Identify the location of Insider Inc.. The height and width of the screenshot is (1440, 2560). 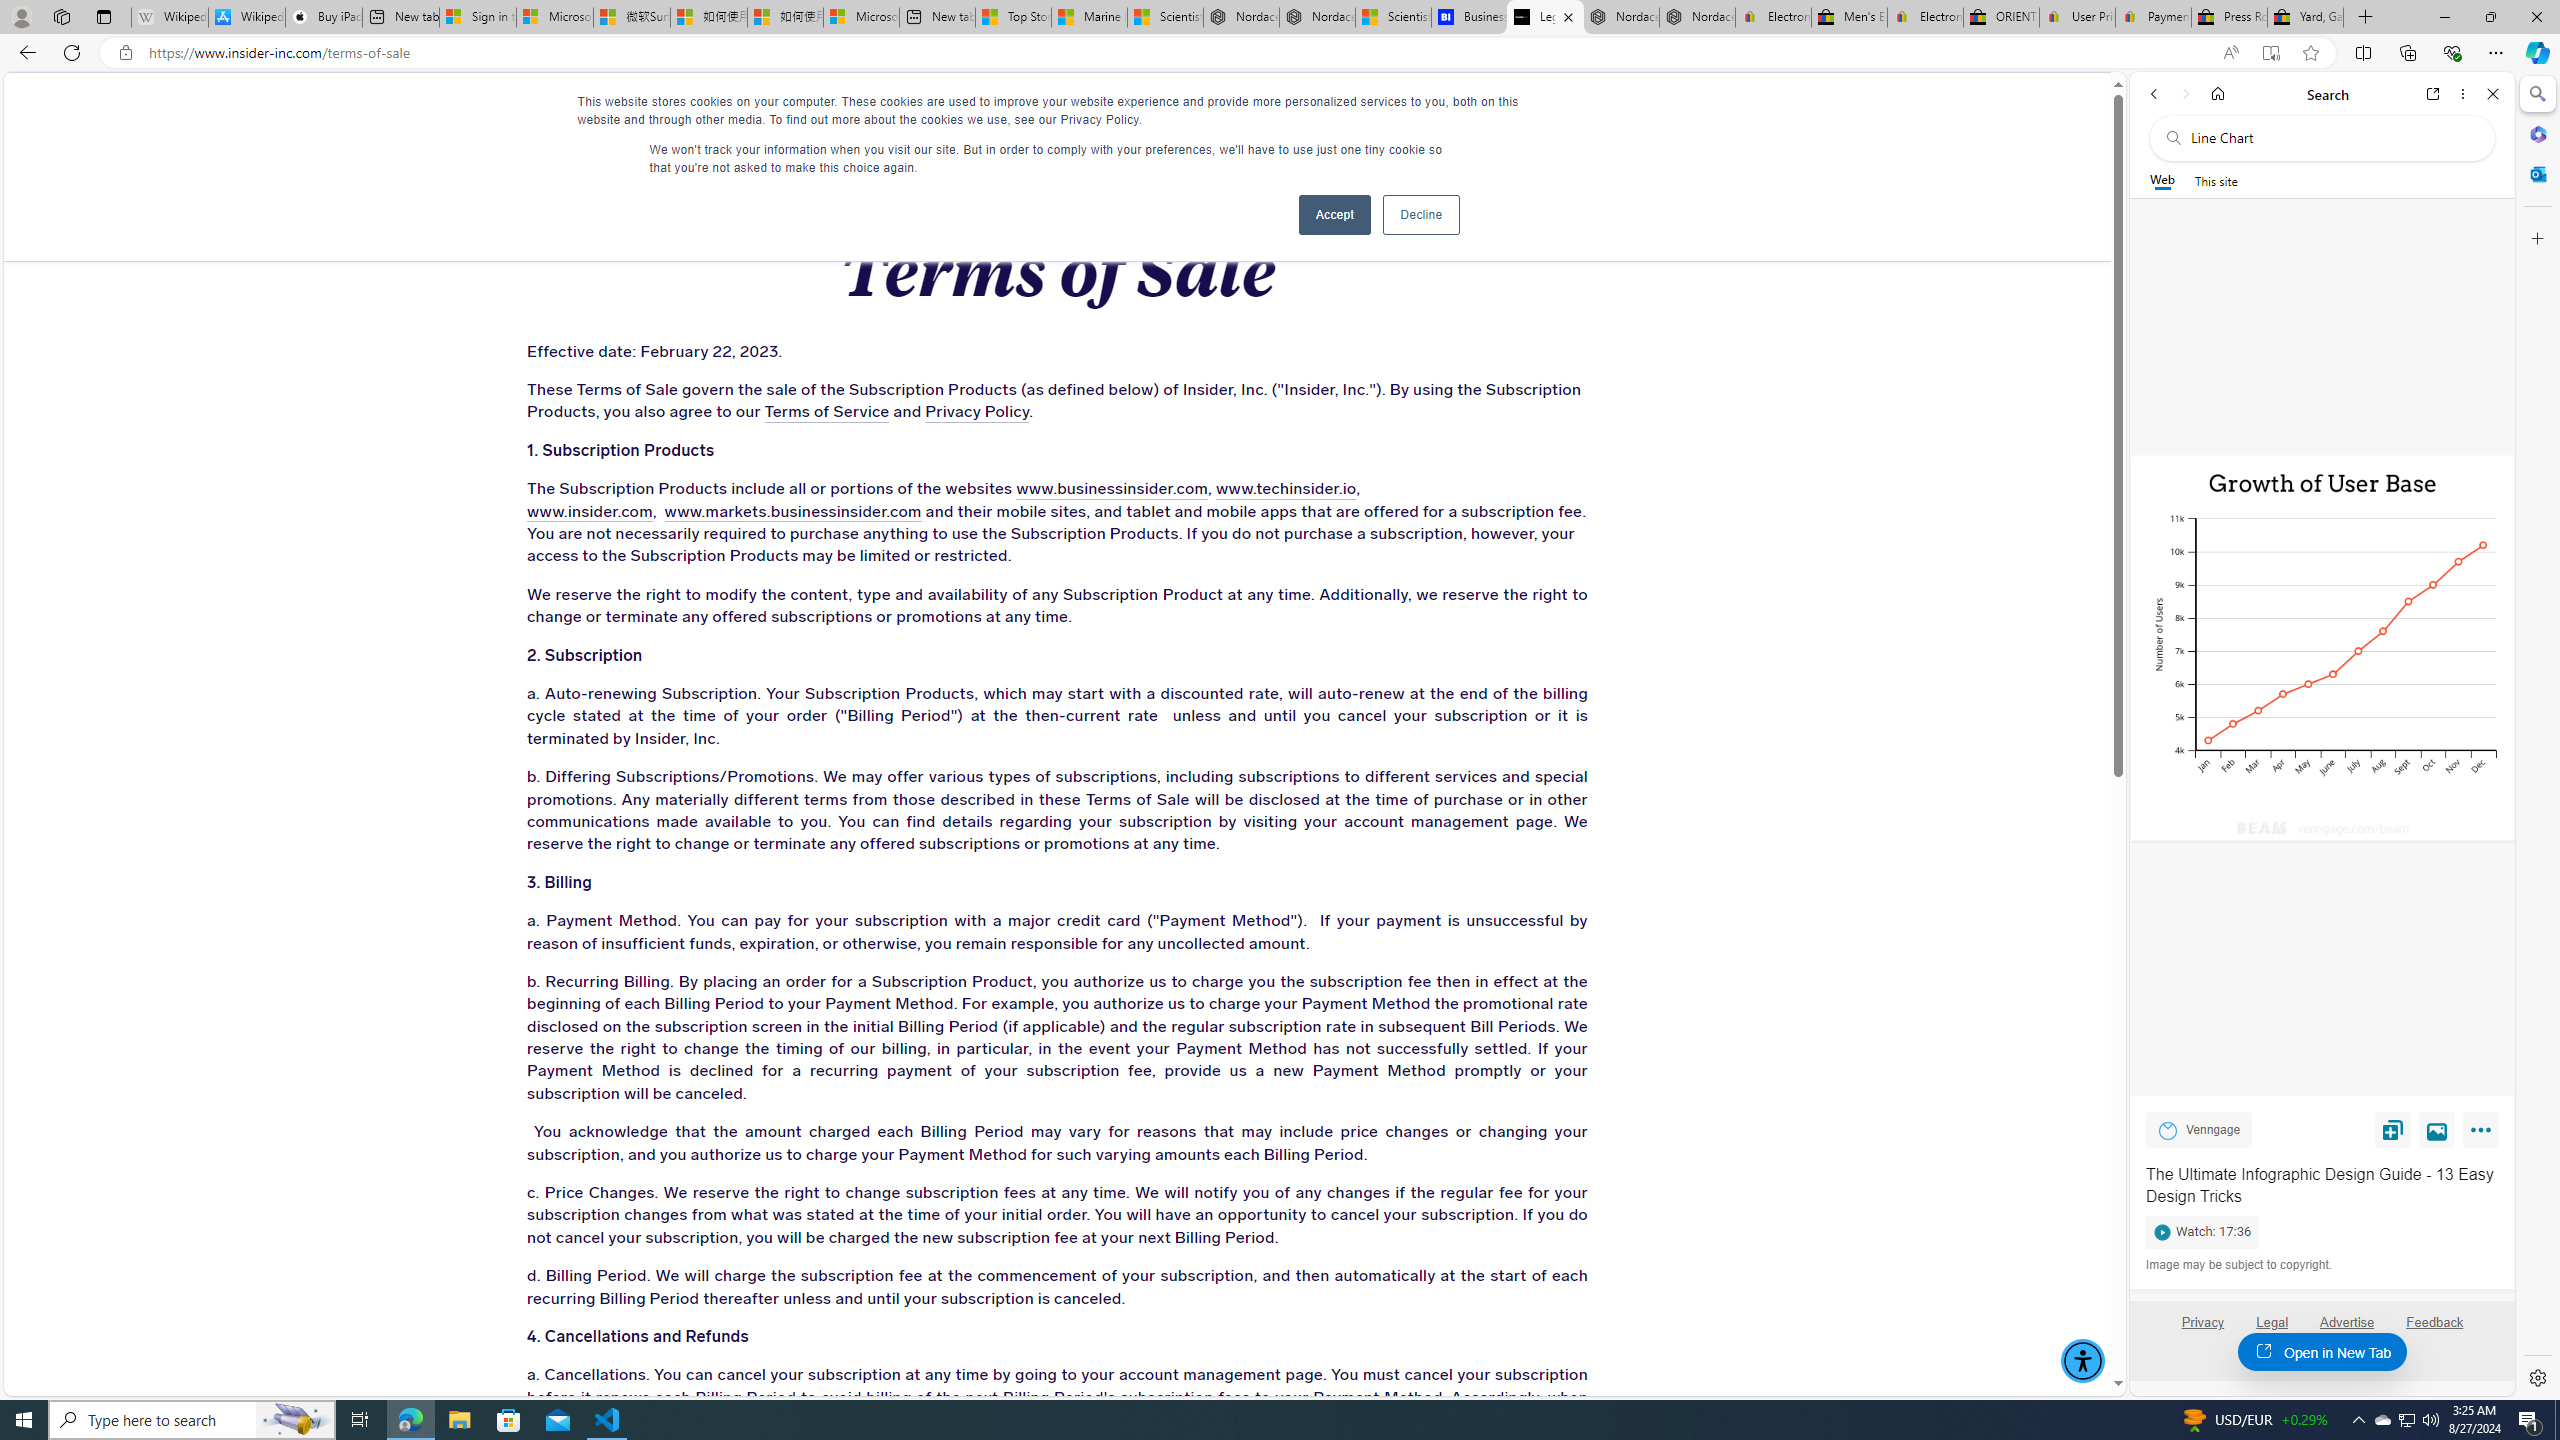
(1056, 111).